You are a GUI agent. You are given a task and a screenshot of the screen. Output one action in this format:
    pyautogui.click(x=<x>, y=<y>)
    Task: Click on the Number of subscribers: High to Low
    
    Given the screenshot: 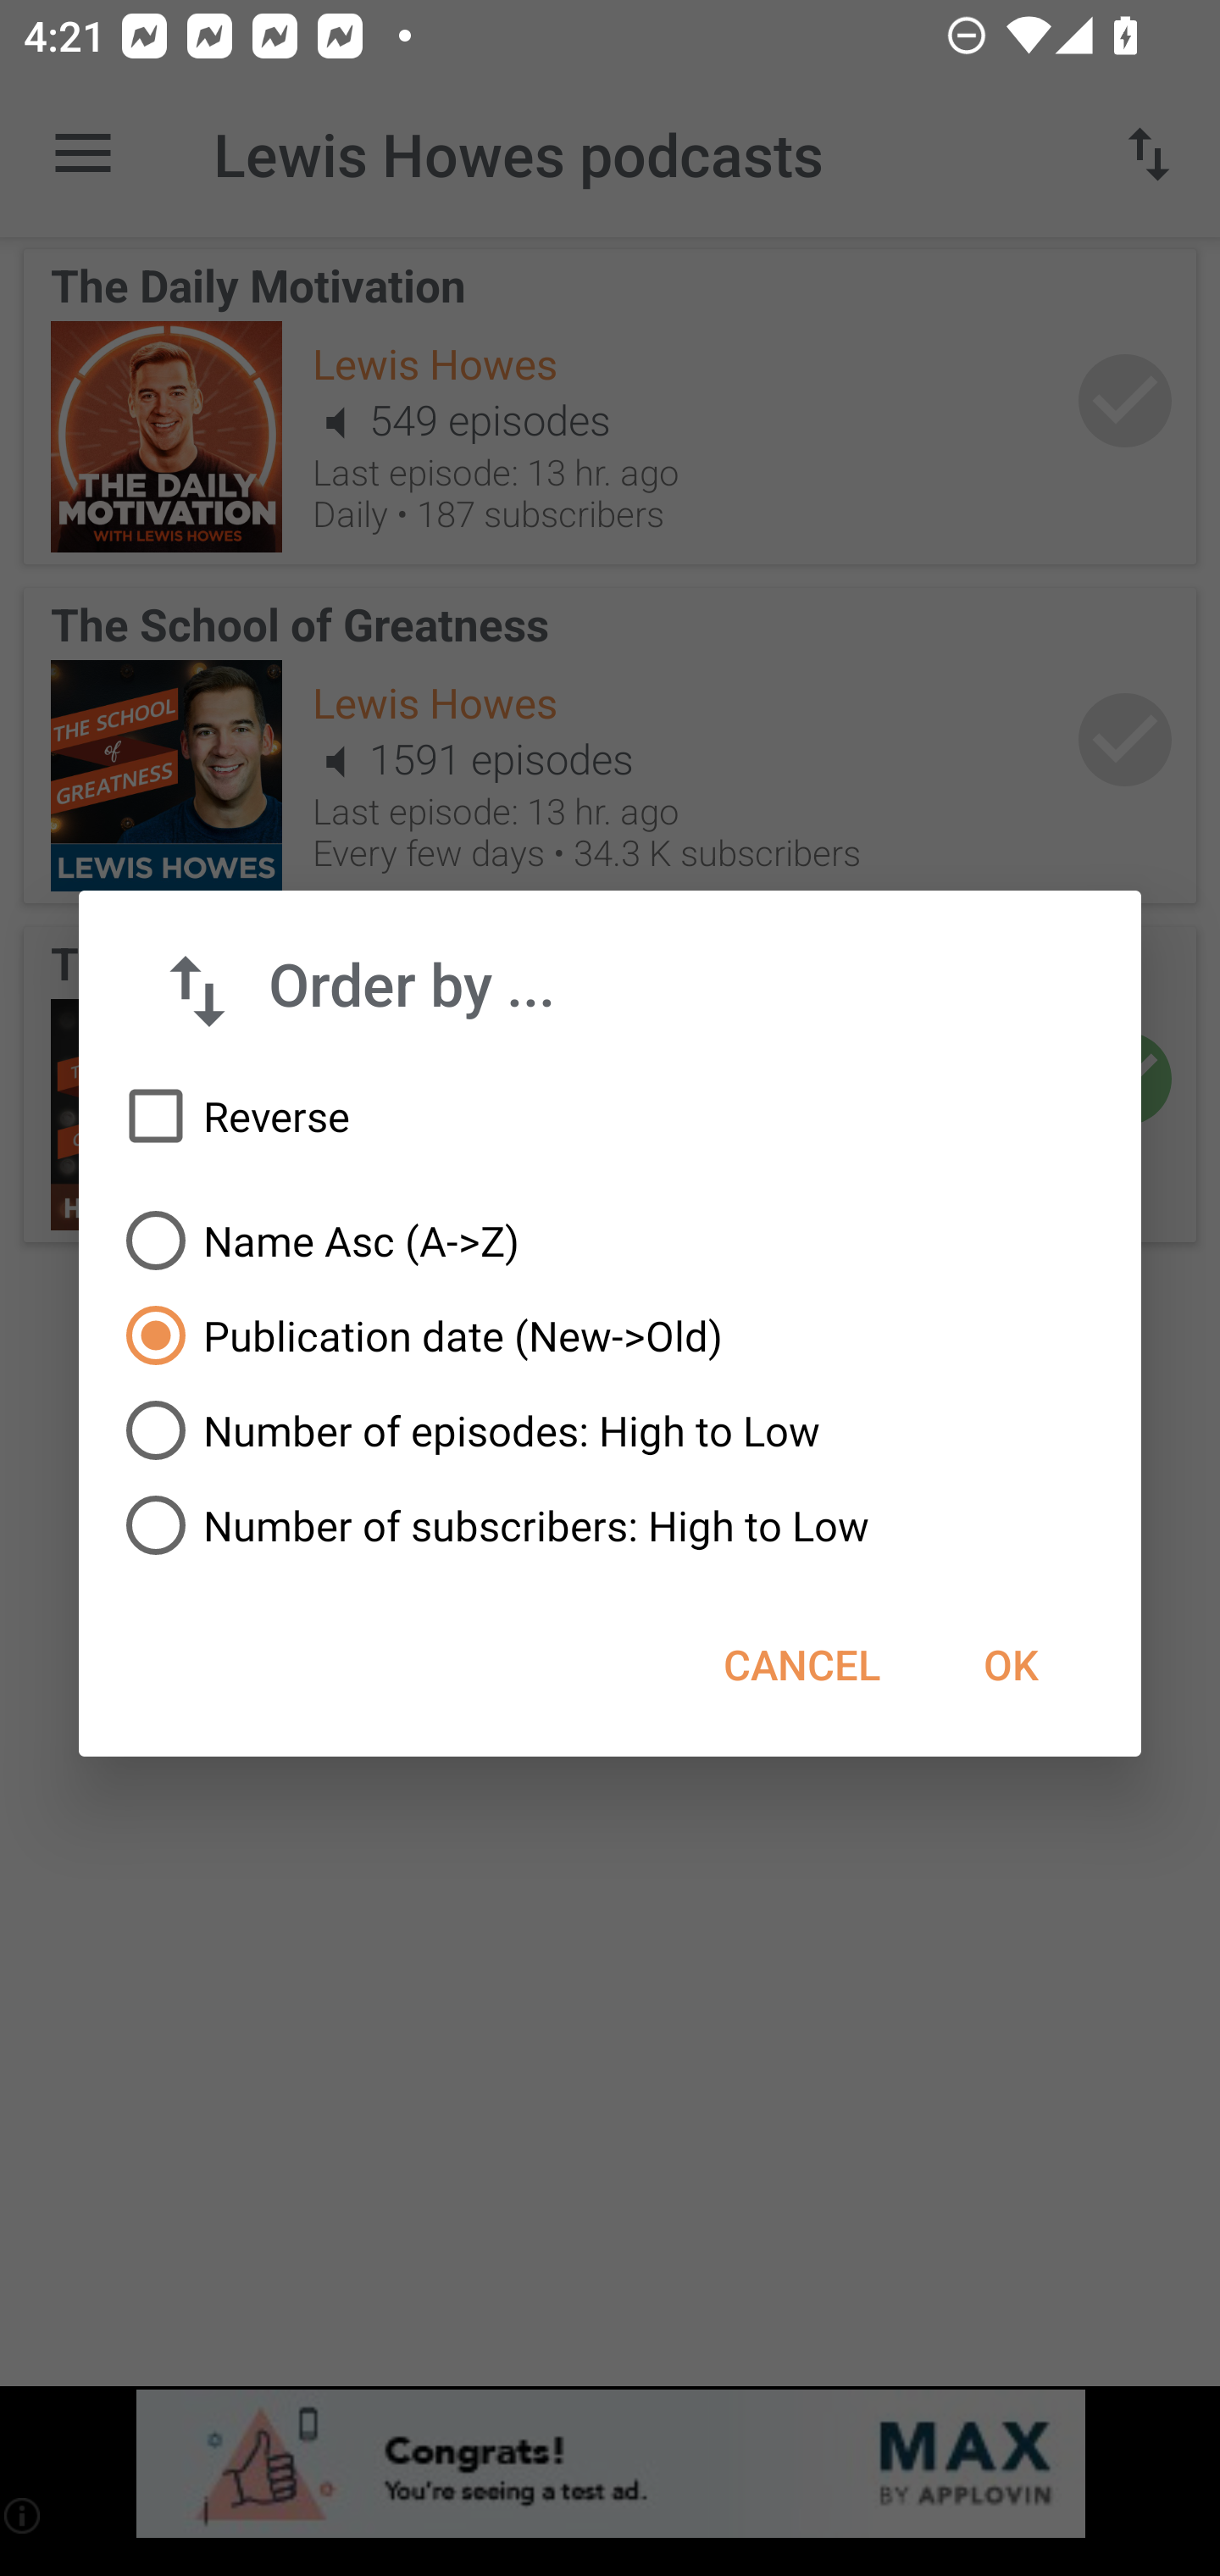 What is the action you would take?
    pyautogui.click(x=610, y=1525)
    